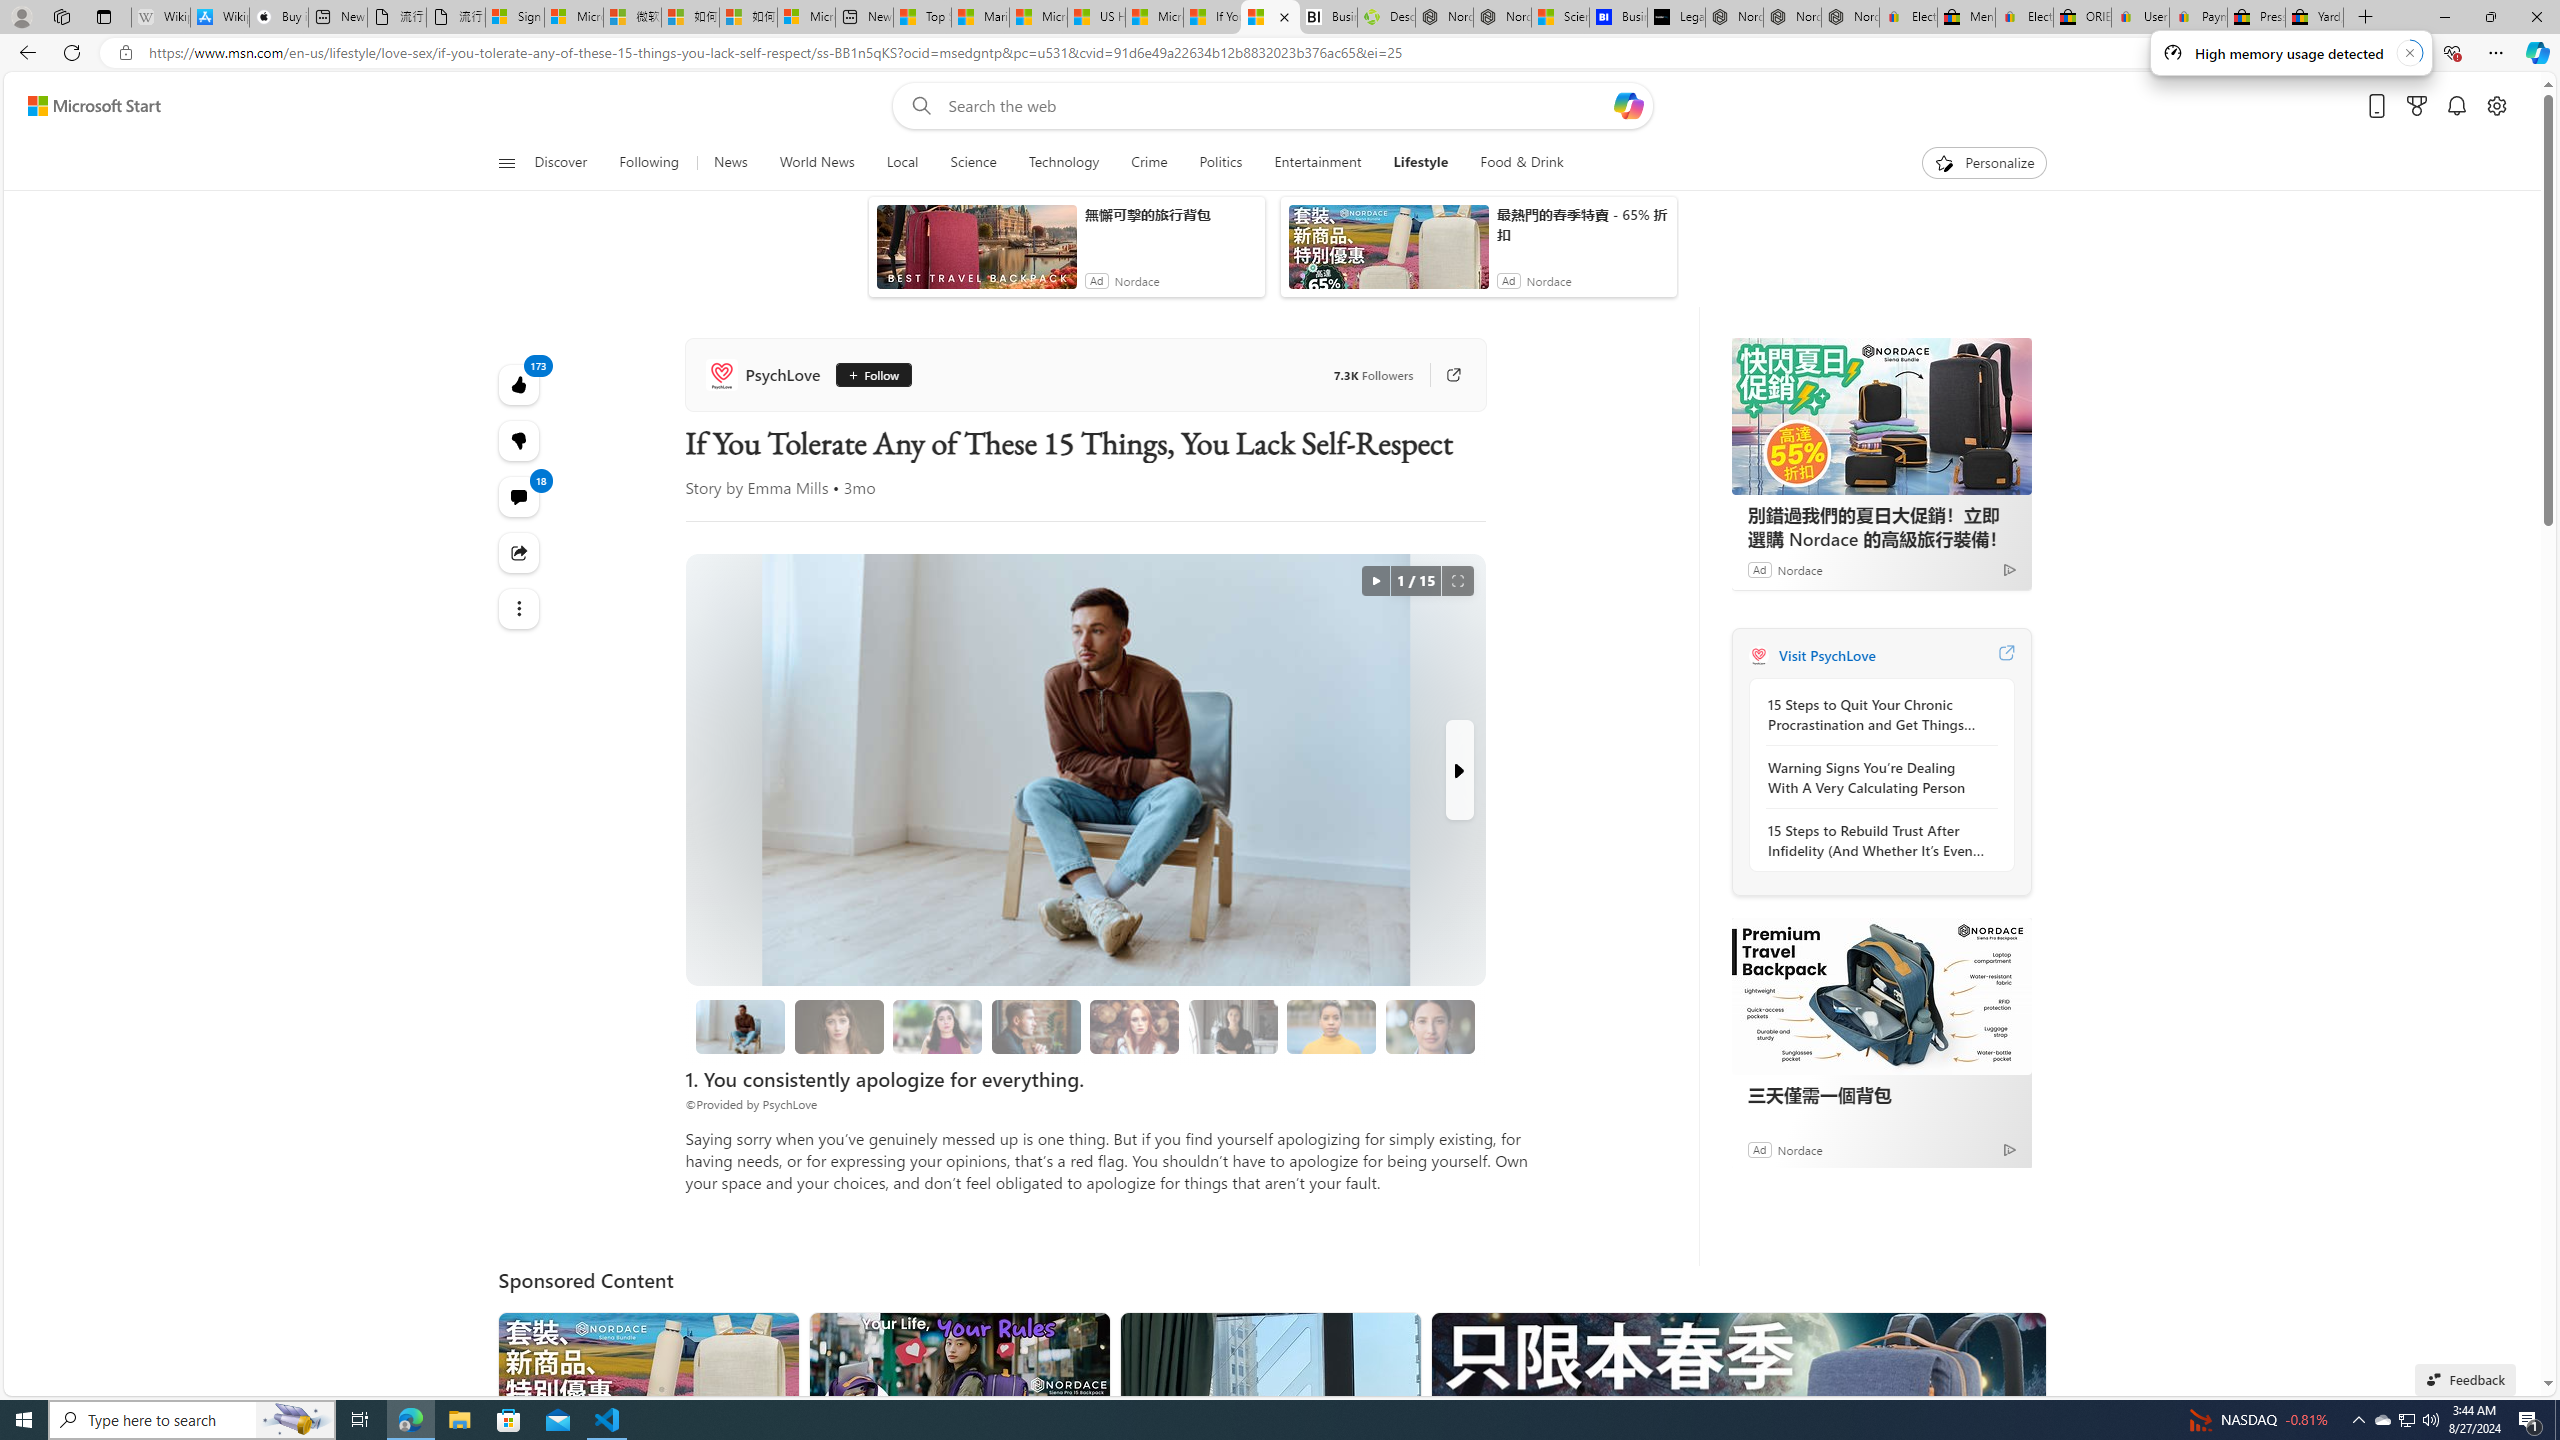 The image size is (2560, 1440). Describe the element at coordinates (1220, 163) in the screenshot. I see `Politics` at that location.